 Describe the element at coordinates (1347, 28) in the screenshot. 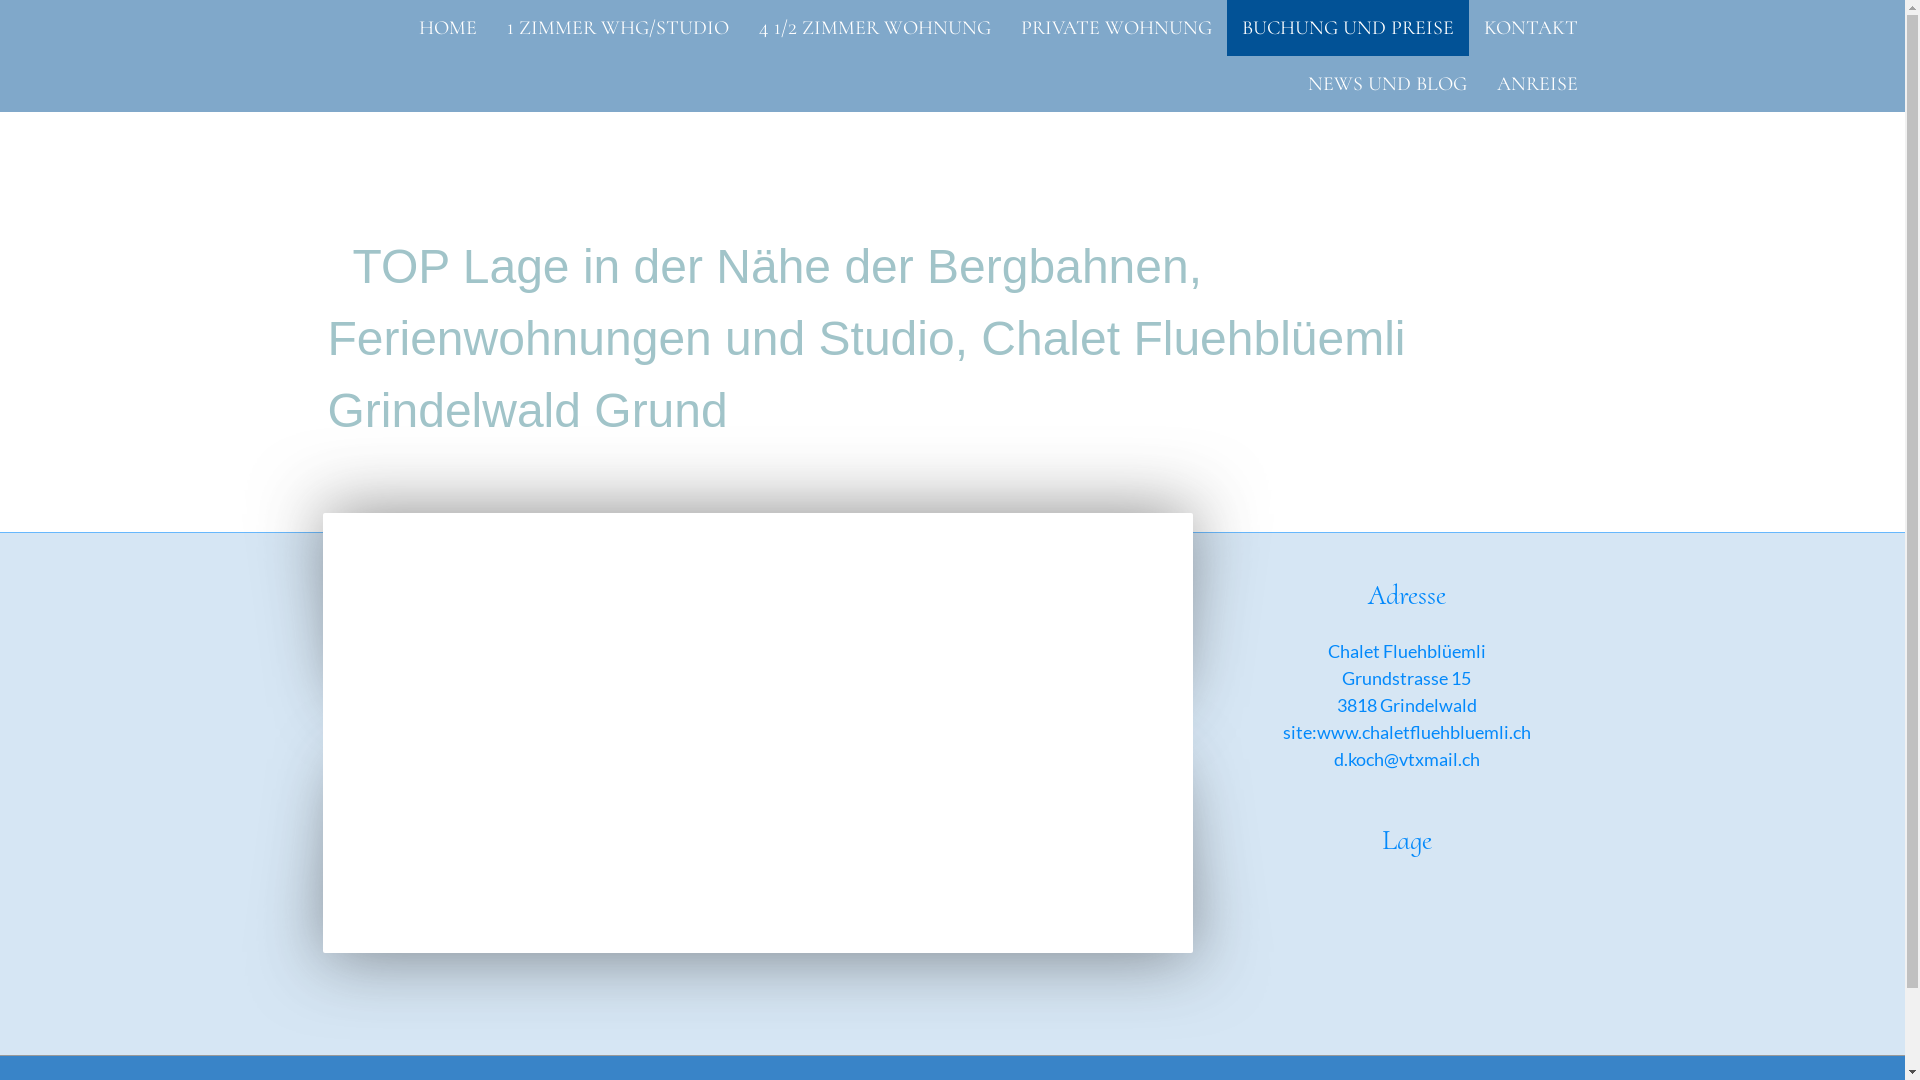

I see `BUCHUNG UND PREISE` at that location.